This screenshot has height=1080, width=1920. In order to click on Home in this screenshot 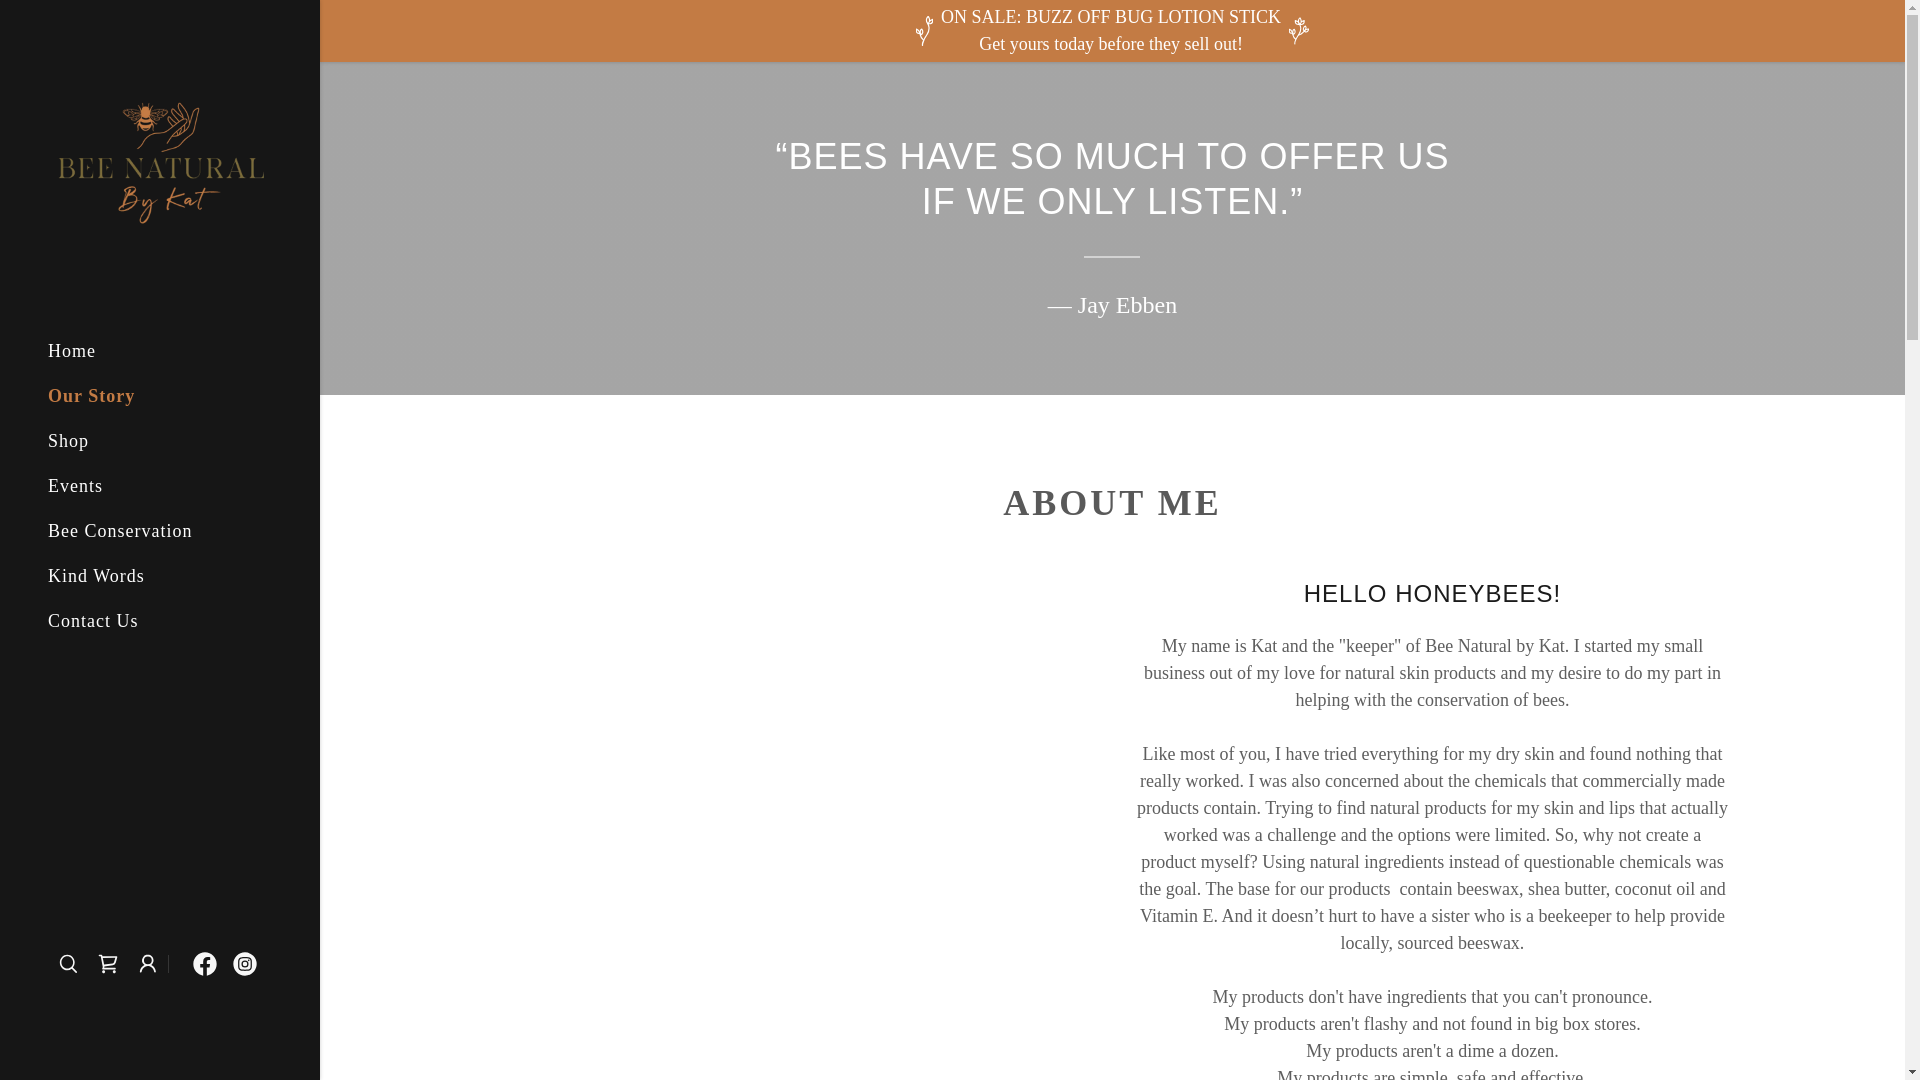, I will do `click(72, 350)`.